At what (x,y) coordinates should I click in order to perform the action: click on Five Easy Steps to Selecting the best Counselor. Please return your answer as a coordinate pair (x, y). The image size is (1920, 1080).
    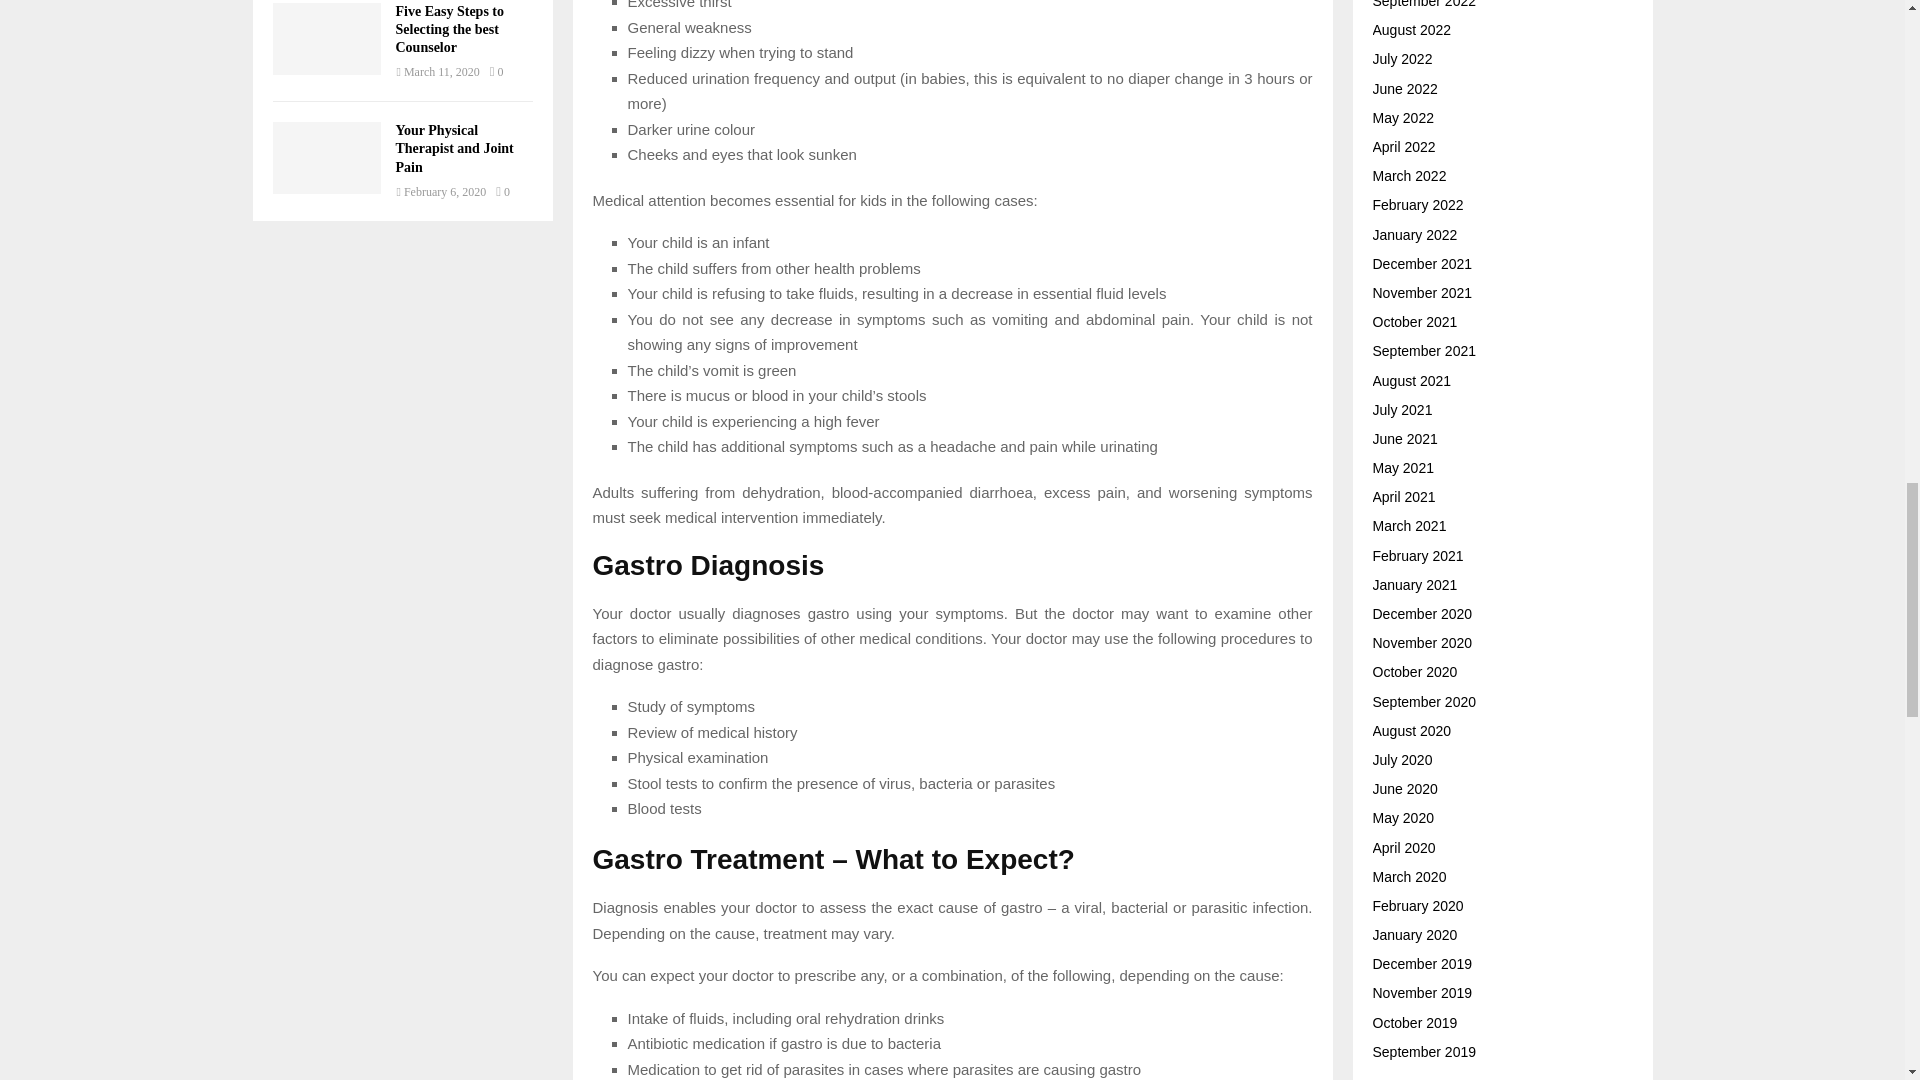
    Looking at the image, I should click on (326, 38).